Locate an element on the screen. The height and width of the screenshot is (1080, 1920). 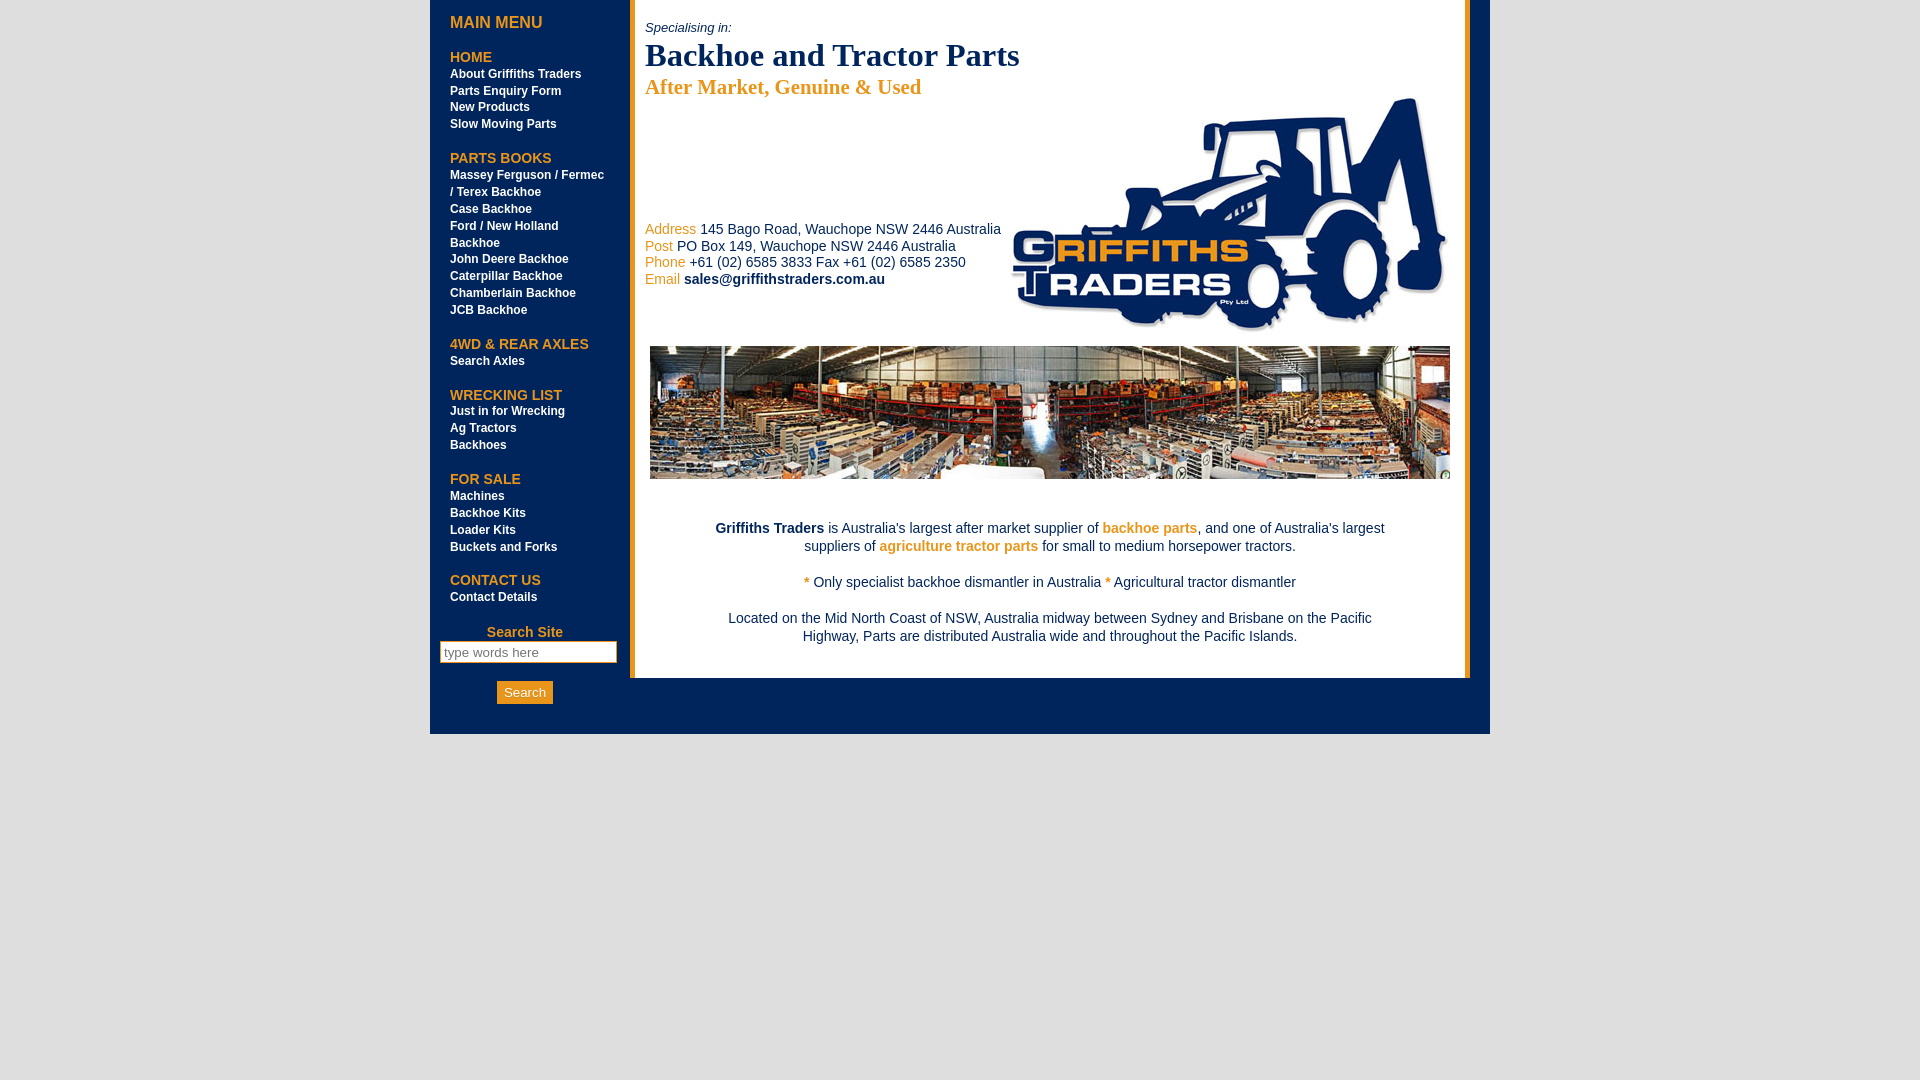
HOME is located at coordinates (470, 57).